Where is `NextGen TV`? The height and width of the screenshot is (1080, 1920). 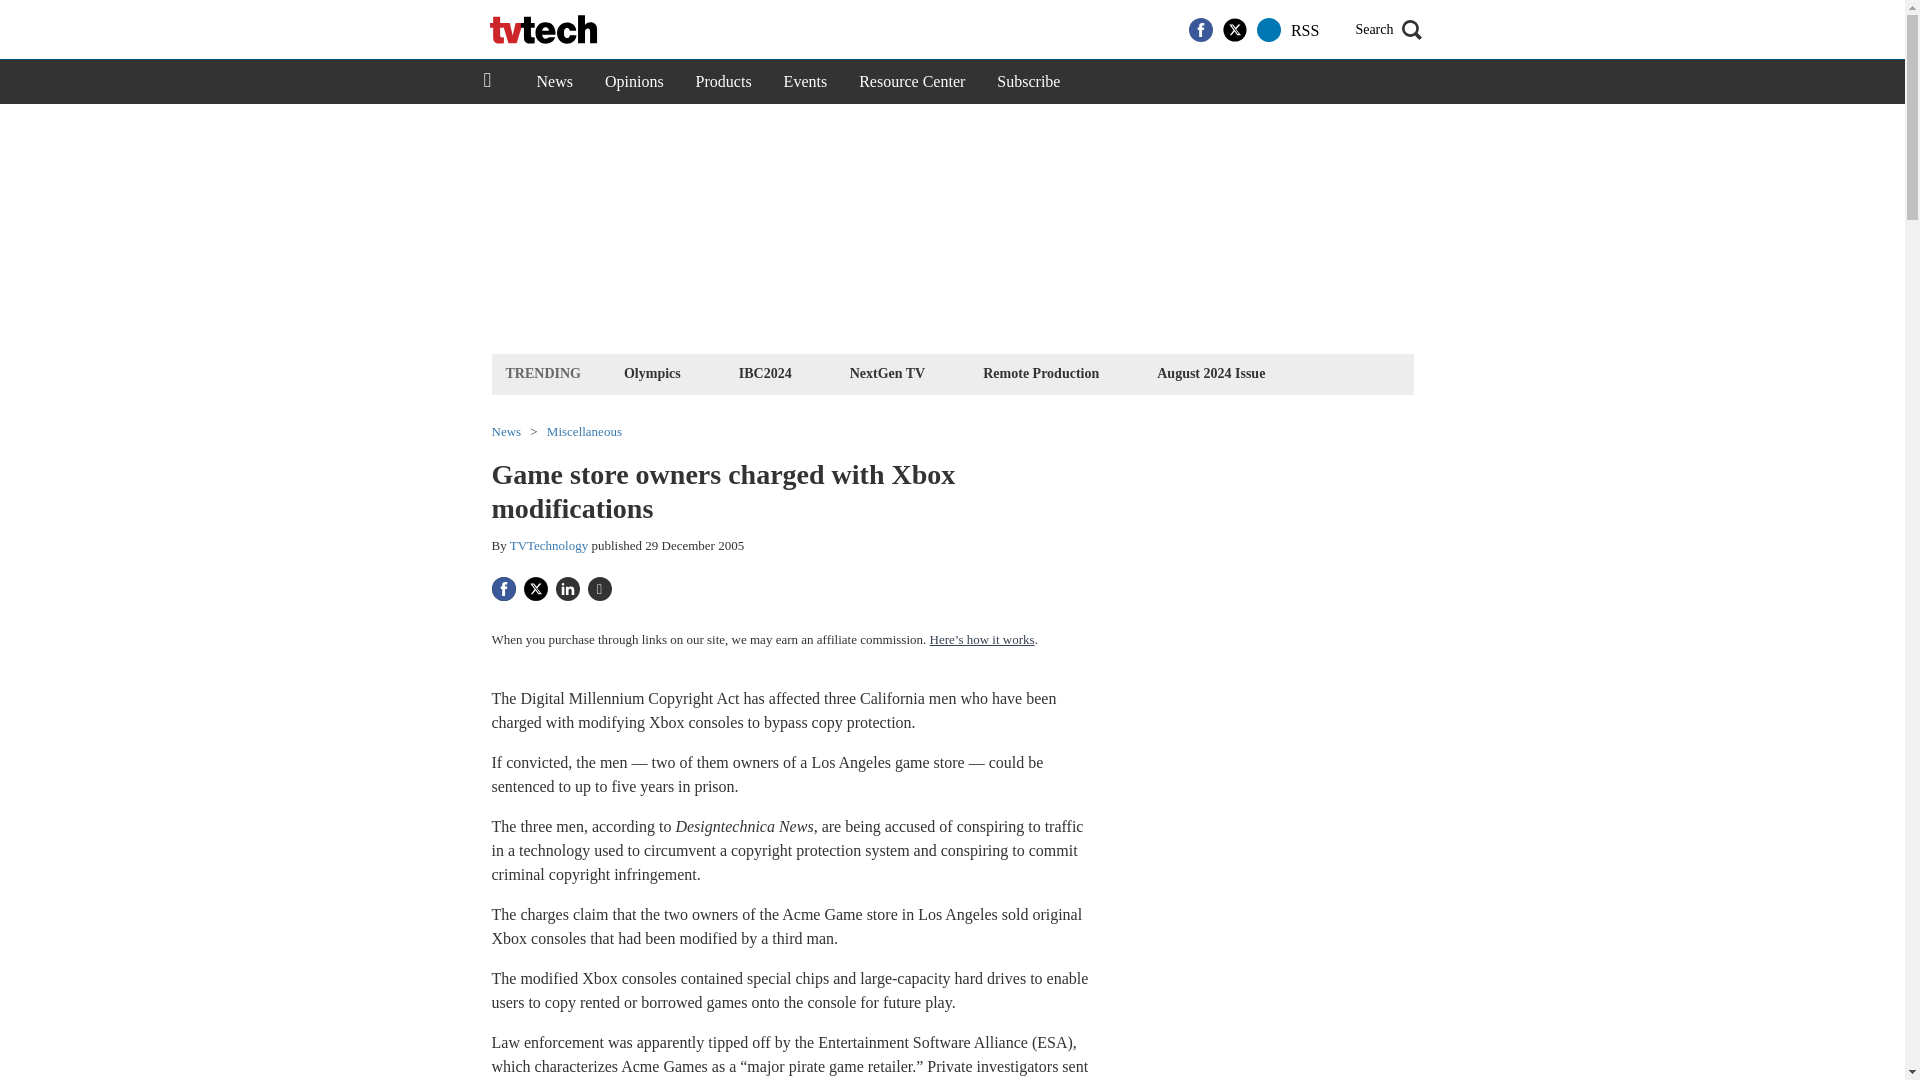 NextGen TV is located at coordinates (888, 372).